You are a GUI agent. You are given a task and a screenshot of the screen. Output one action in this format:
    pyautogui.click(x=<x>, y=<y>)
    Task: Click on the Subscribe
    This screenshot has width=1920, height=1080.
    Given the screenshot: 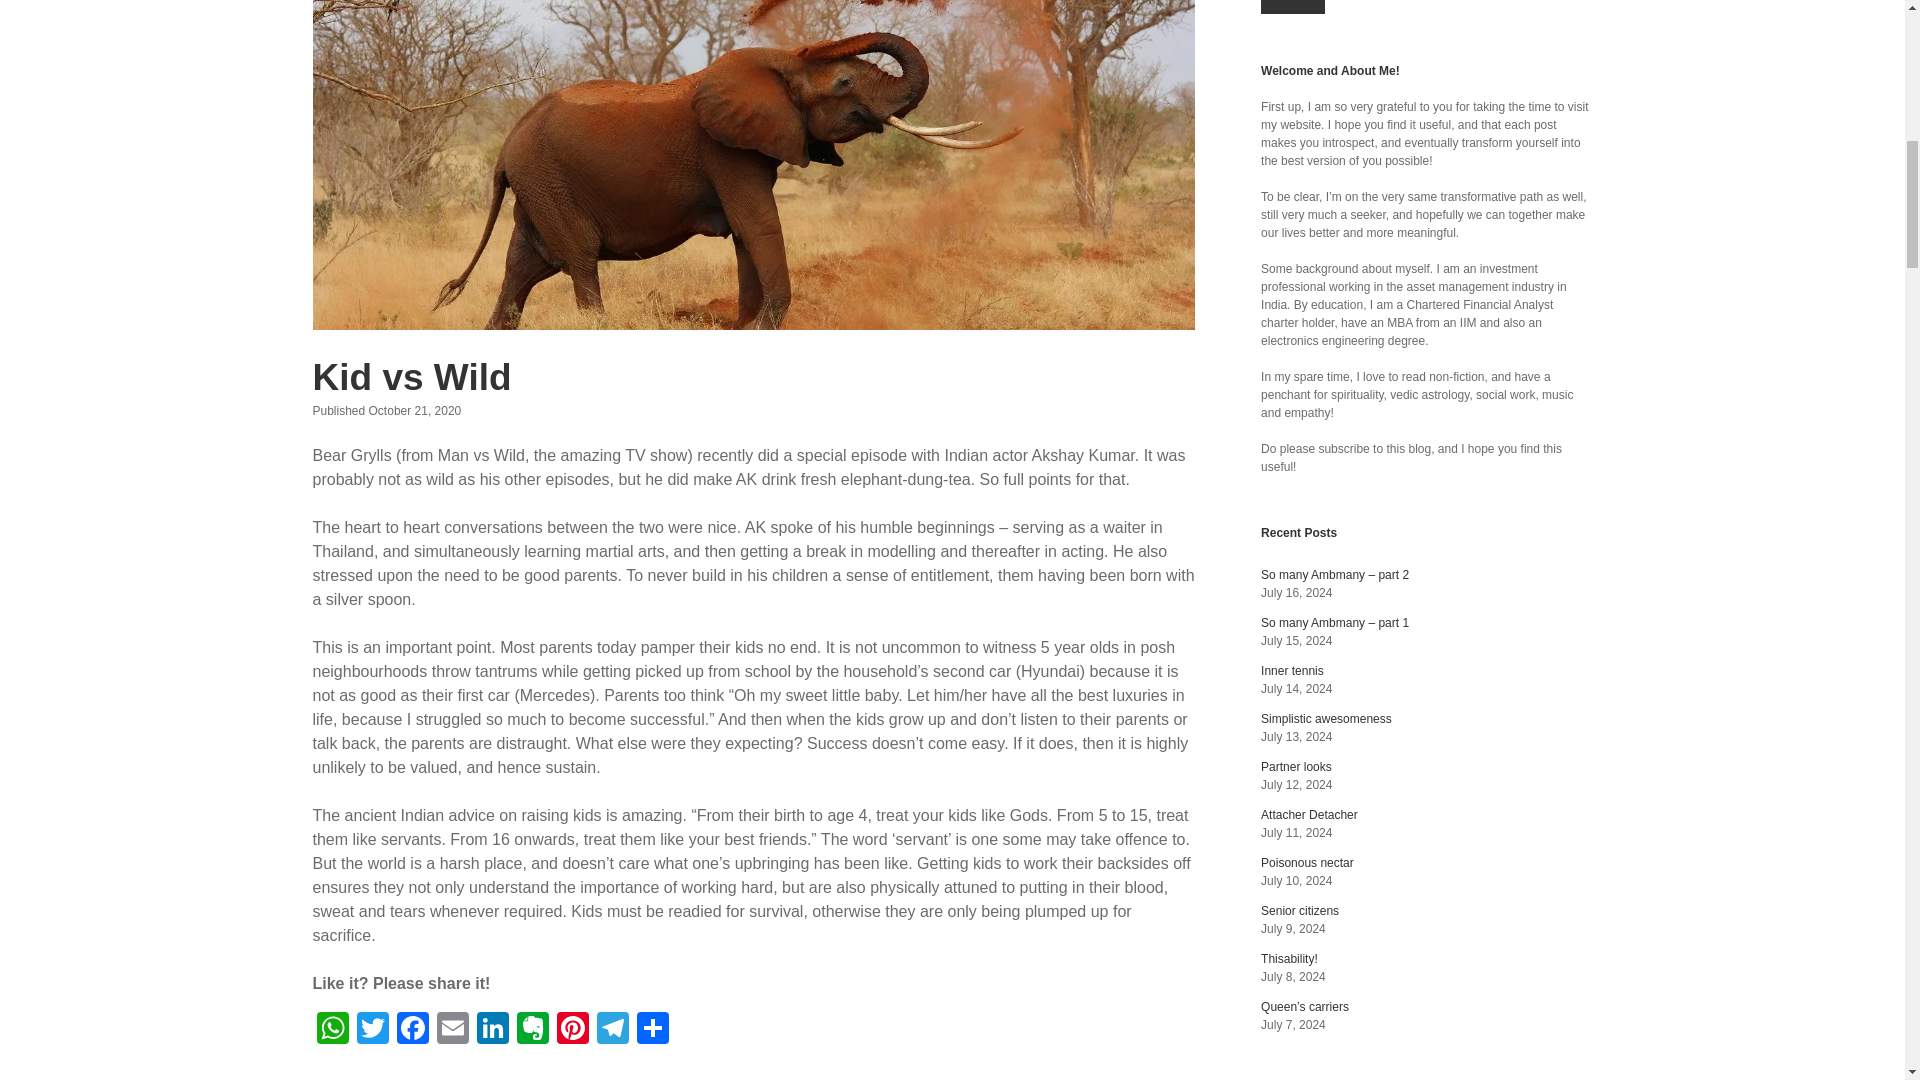 What is the action you would take?
    pyautogui.click(x=1292, y=7)
    